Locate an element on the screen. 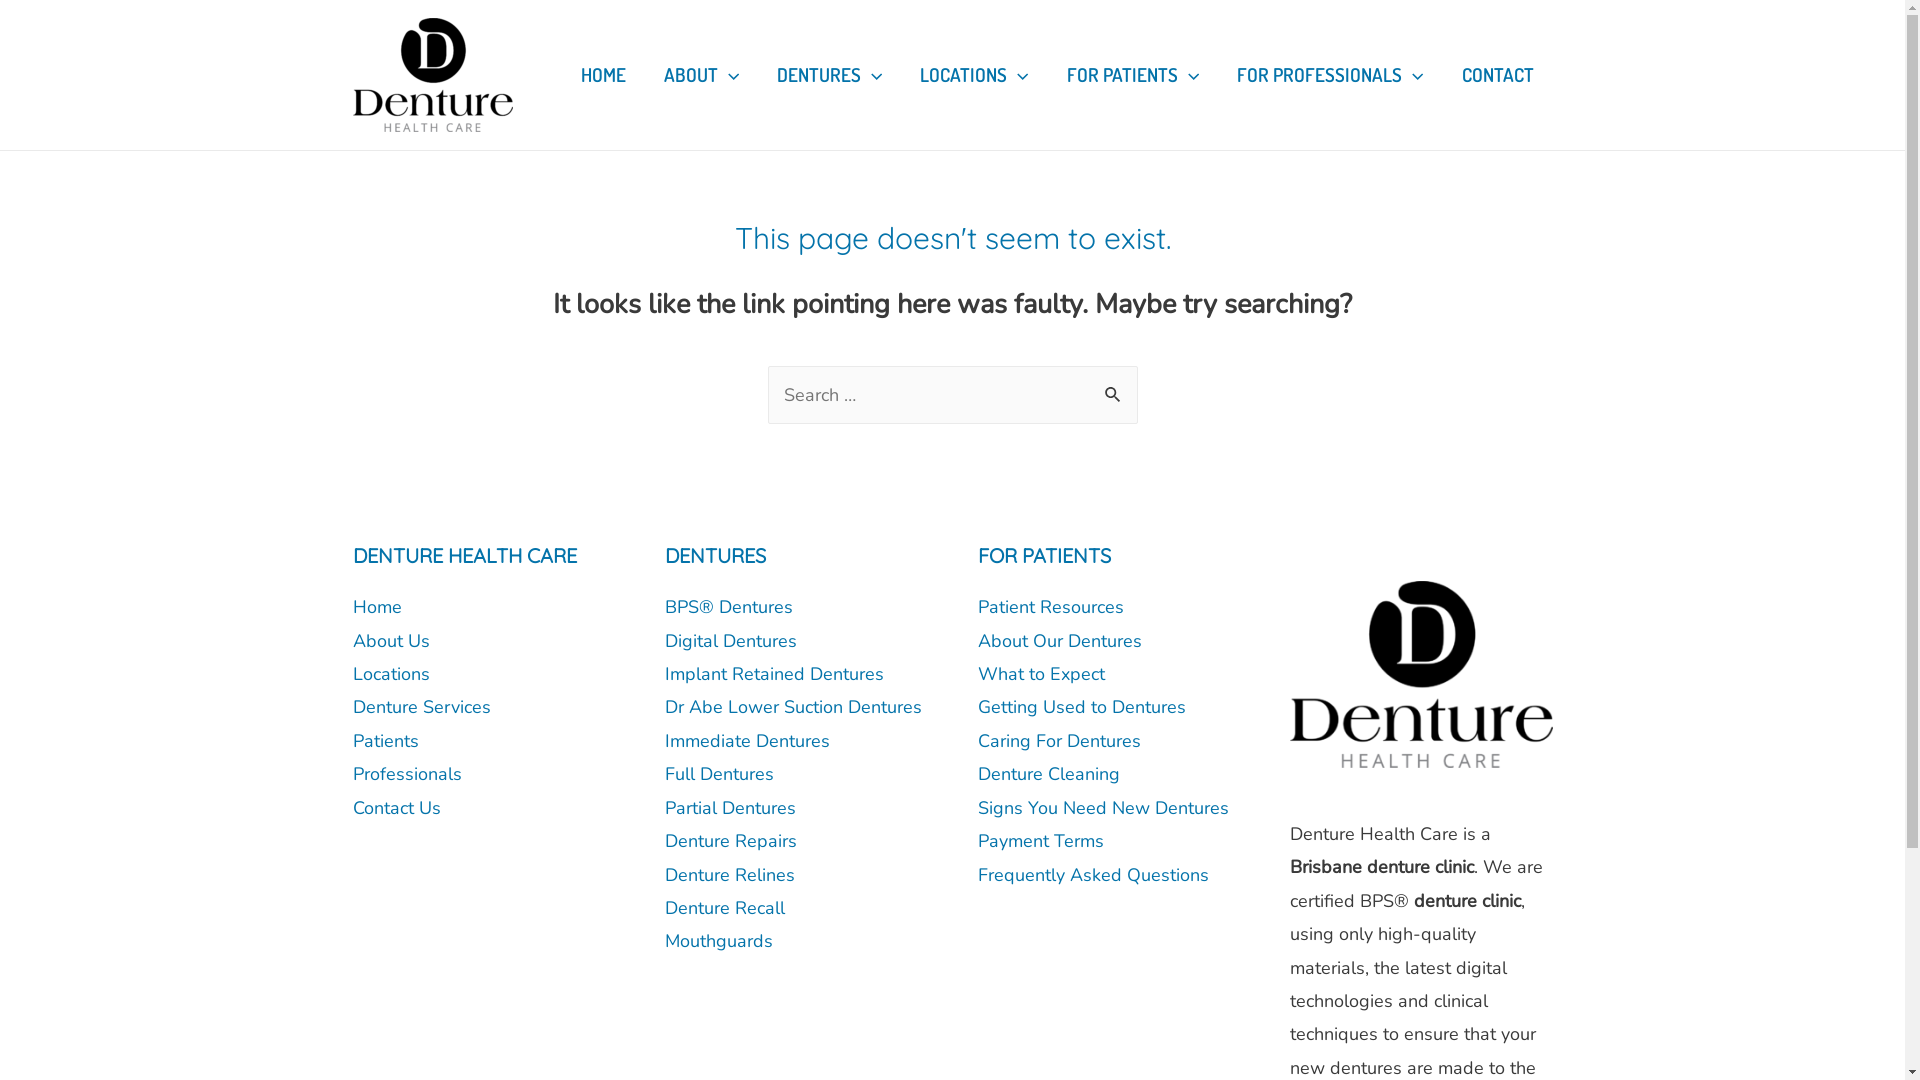 The image size is (1920, 1080). About Us is located at coordinates (390, 641).